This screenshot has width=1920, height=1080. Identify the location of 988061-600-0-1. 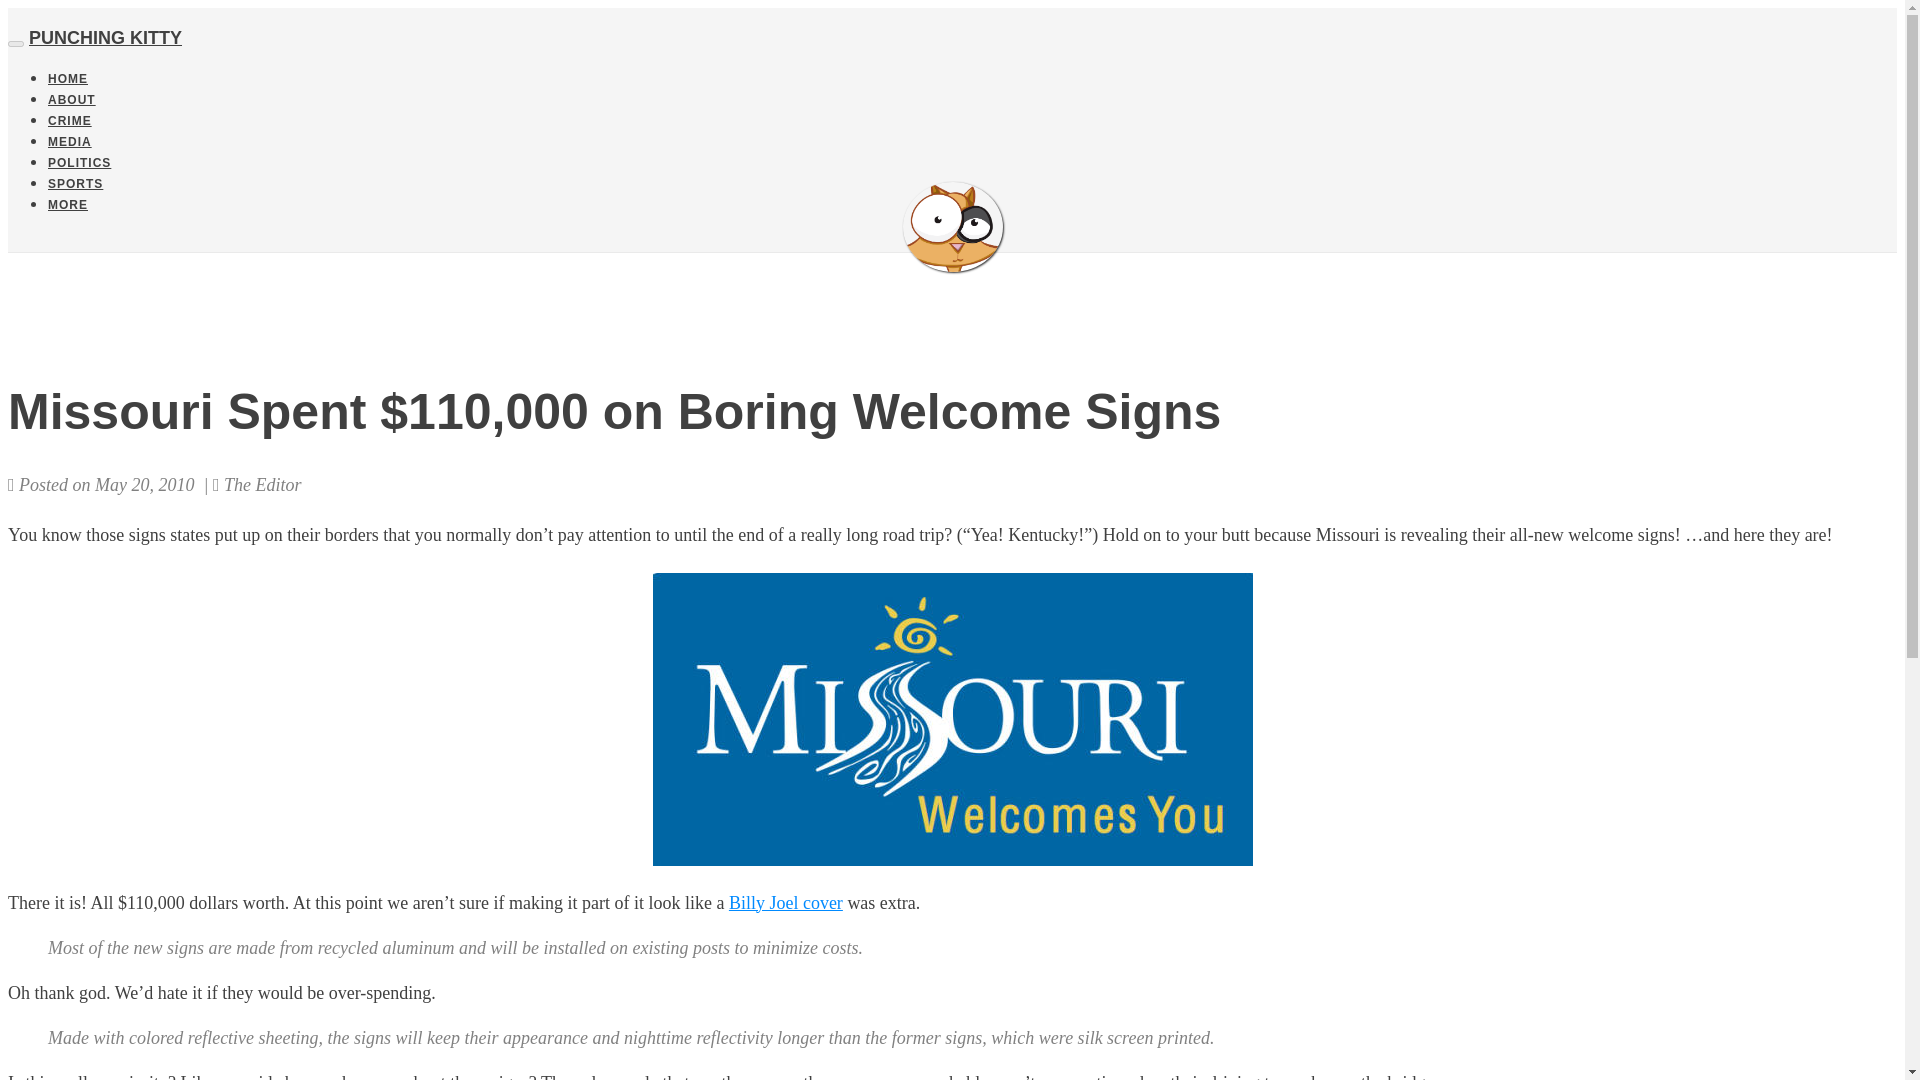
(952, 718).